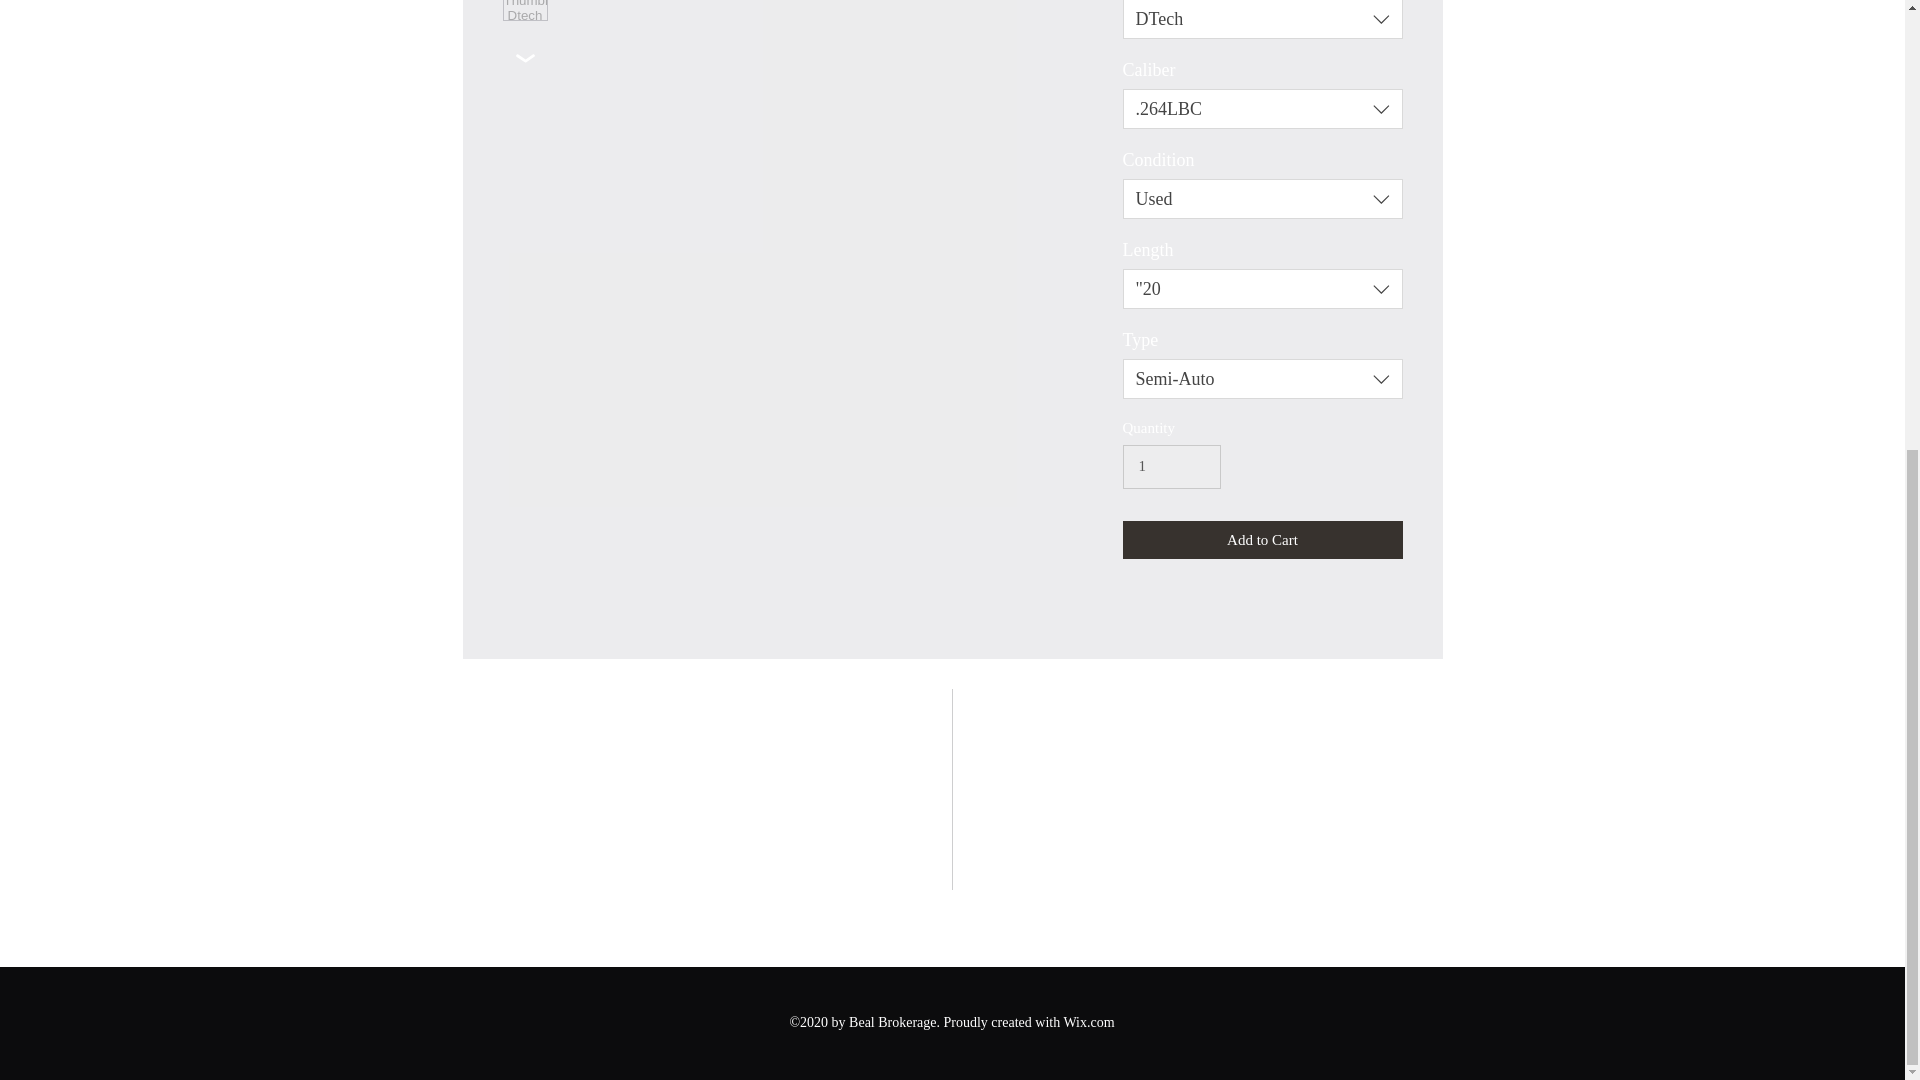  Describe the element at coordinates (1261, 19) in the screenshot. I see `DTech` at that location.